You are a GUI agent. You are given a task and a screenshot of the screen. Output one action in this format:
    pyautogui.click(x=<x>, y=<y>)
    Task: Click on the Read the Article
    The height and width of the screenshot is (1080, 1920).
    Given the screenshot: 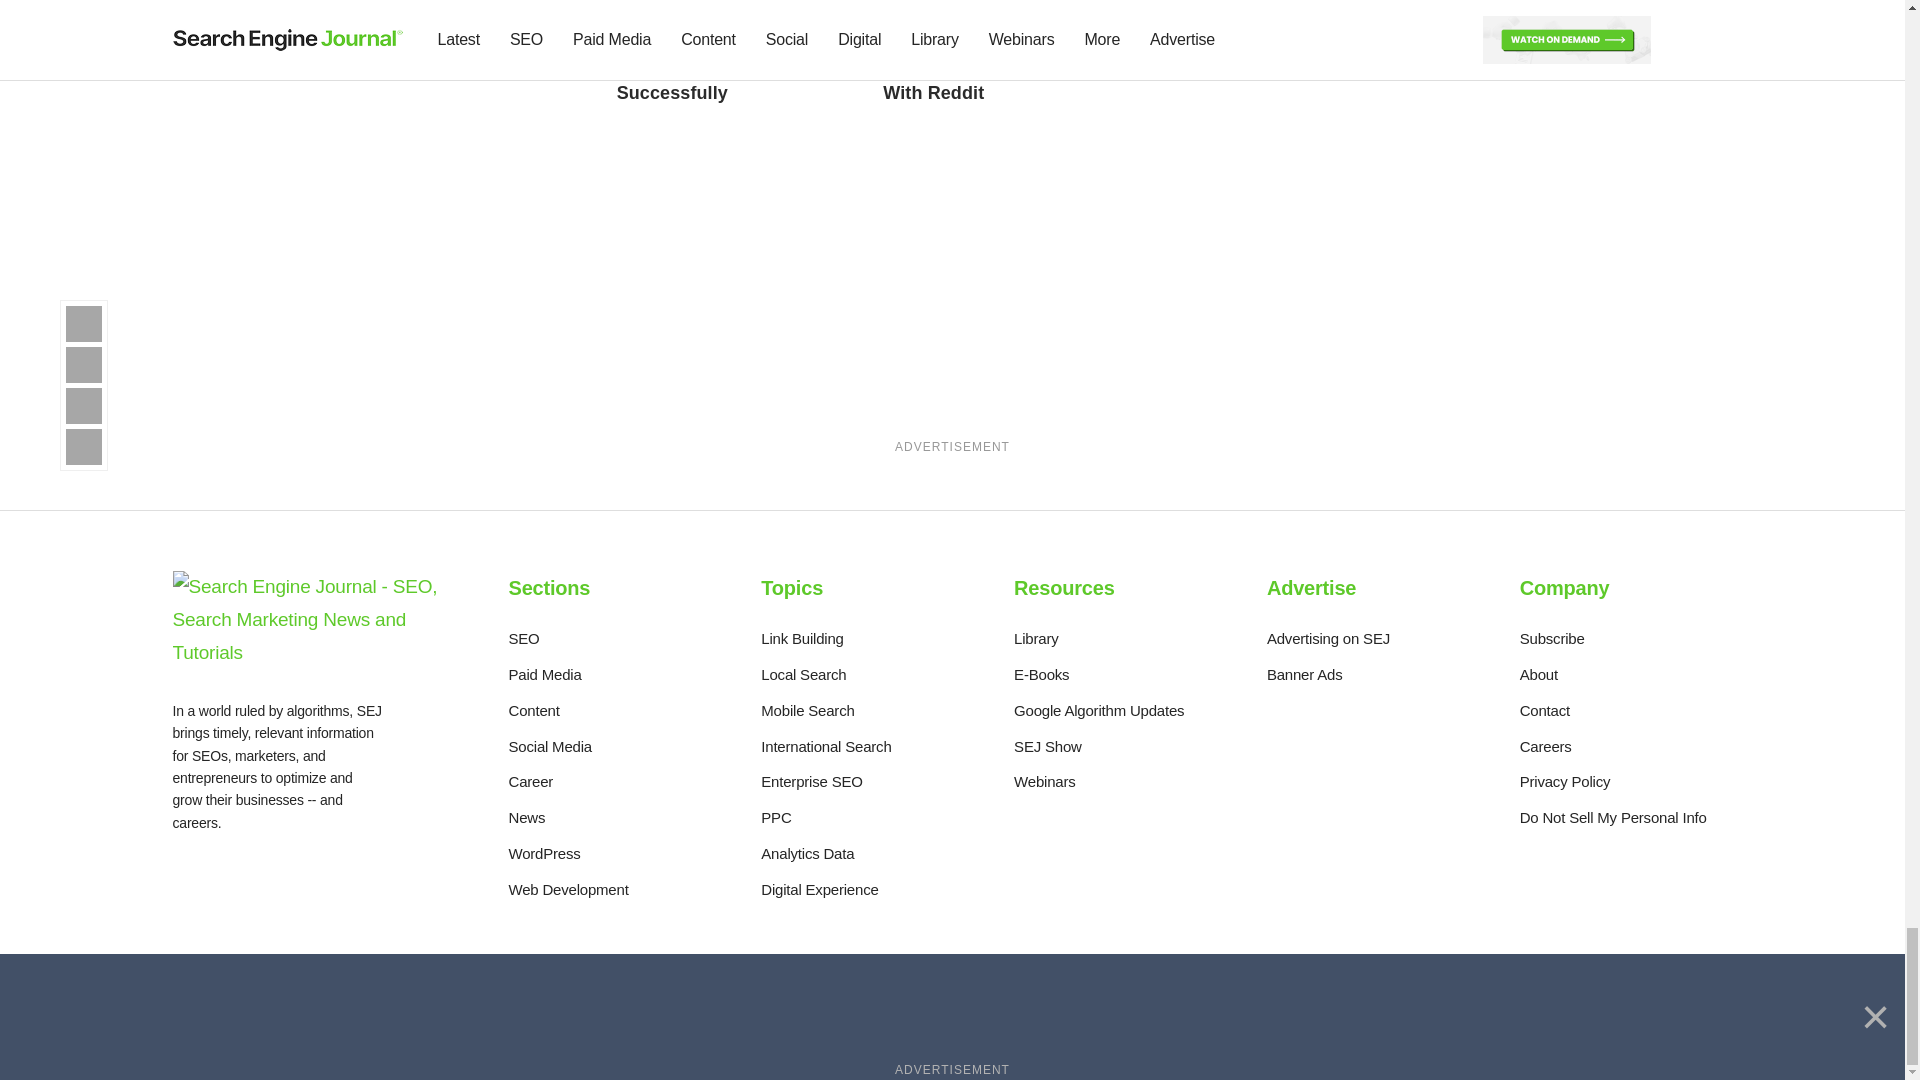 What is the action you would take?
    pyautogui.click(x=722, y=70)
    